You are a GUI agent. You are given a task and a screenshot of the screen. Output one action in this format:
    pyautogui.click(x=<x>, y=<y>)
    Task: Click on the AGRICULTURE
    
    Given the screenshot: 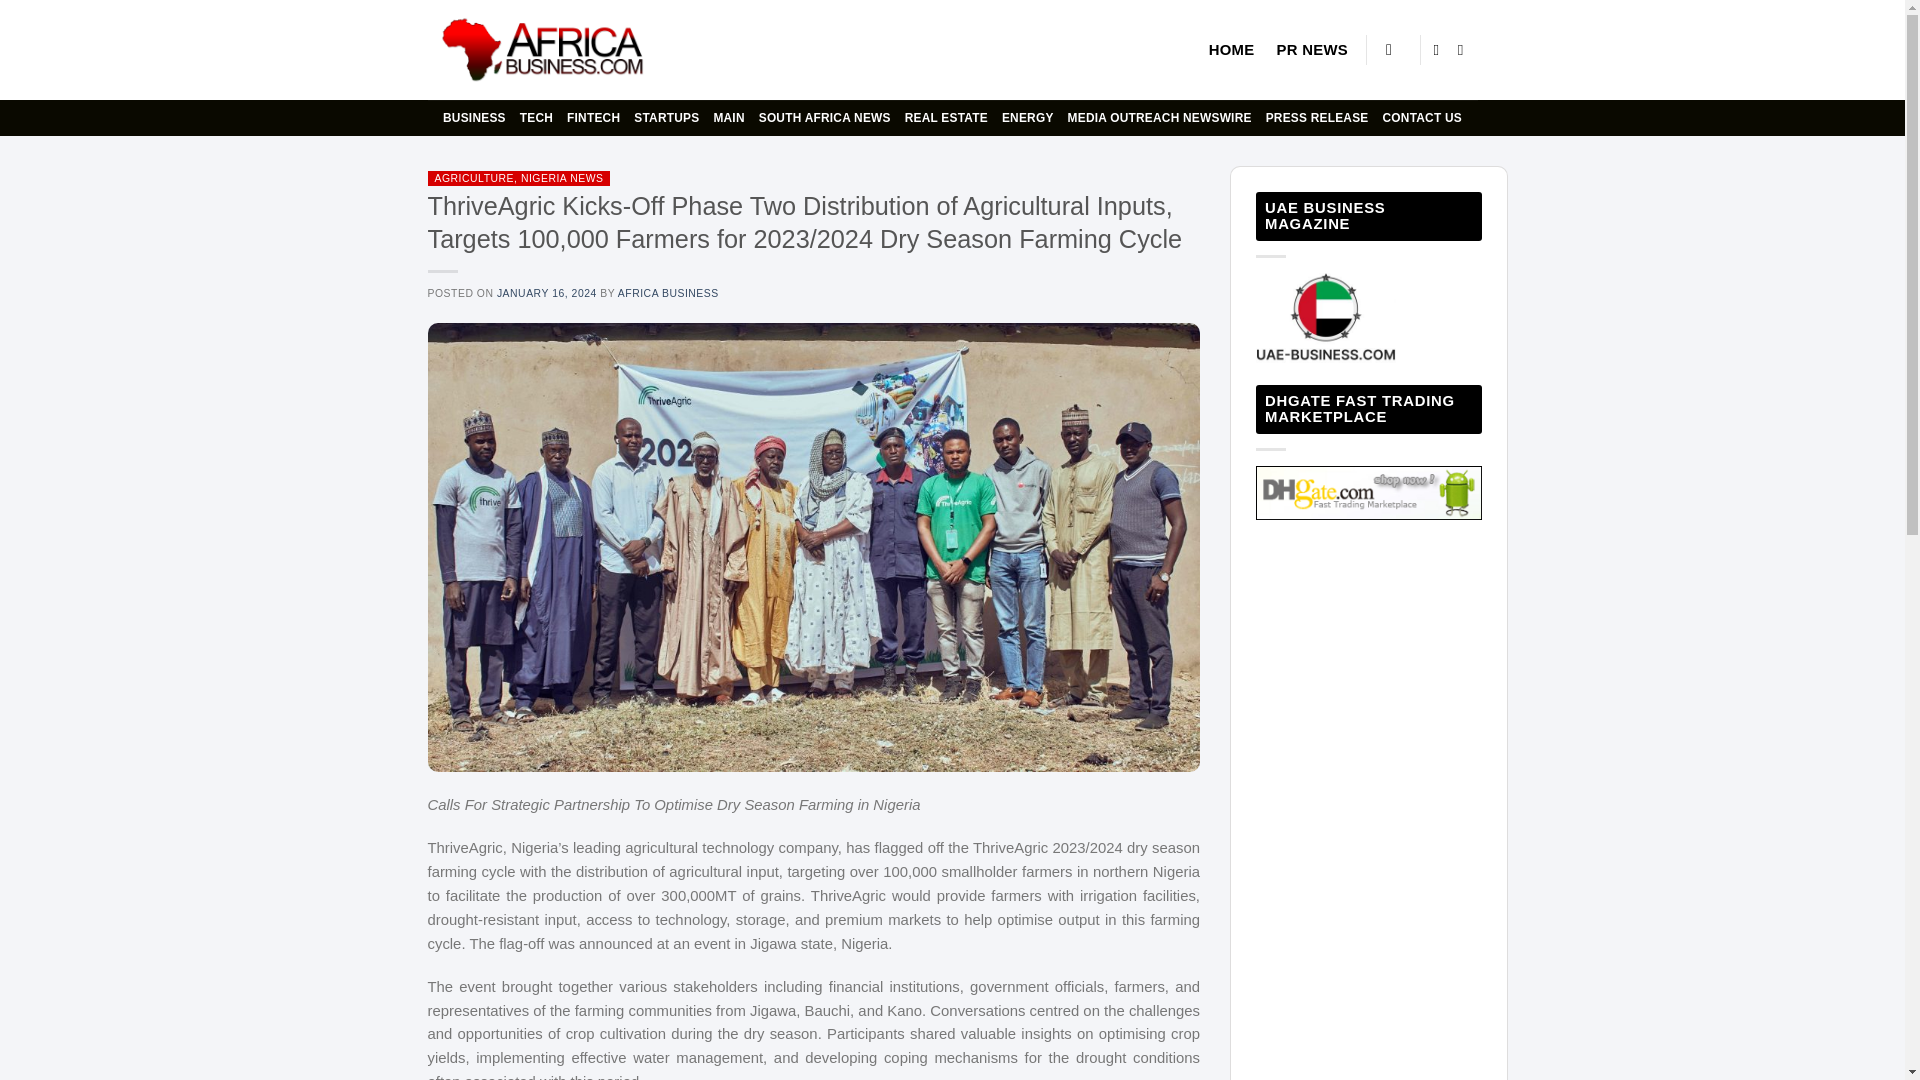 What is the action you would take?
    pyautogui.click(x=474, y=178)
    